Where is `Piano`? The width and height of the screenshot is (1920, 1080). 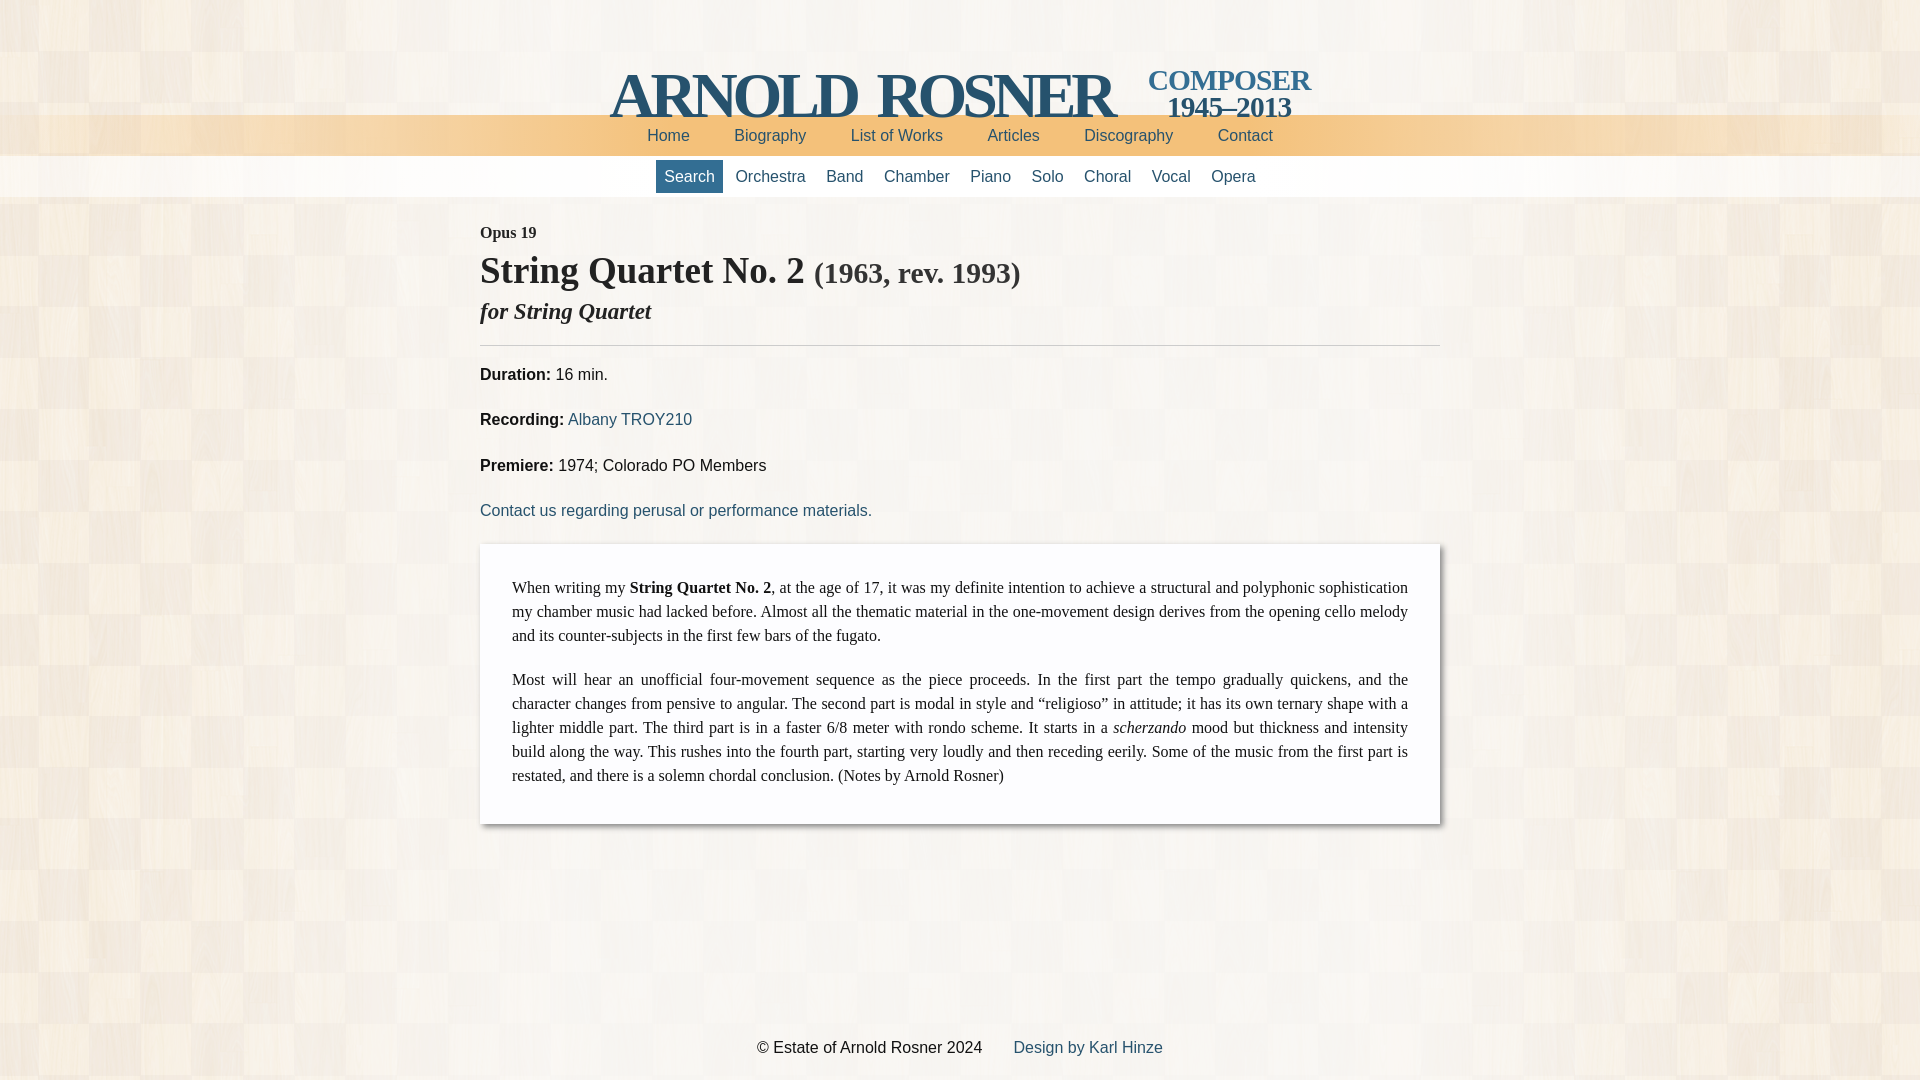 Piano is located at coordinates (990, 176).